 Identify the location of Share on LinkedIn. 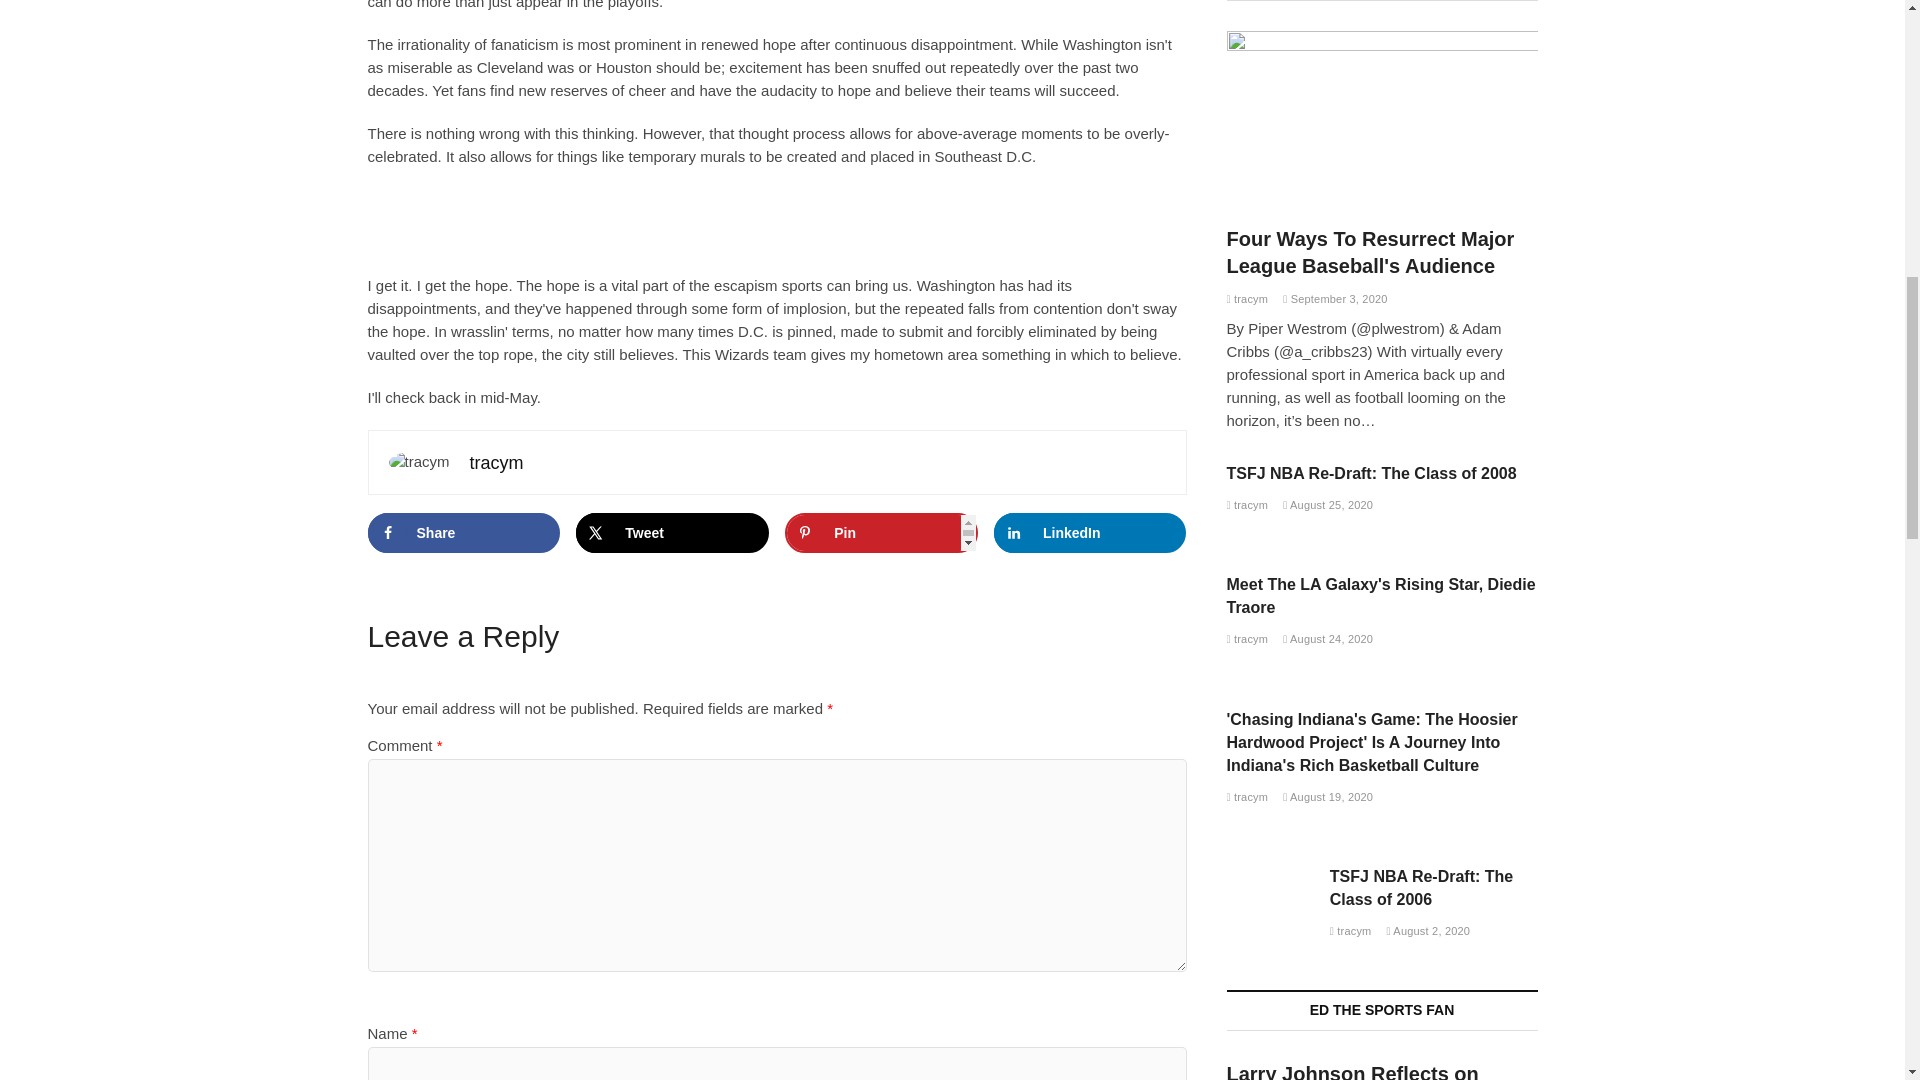
(1090, 532).